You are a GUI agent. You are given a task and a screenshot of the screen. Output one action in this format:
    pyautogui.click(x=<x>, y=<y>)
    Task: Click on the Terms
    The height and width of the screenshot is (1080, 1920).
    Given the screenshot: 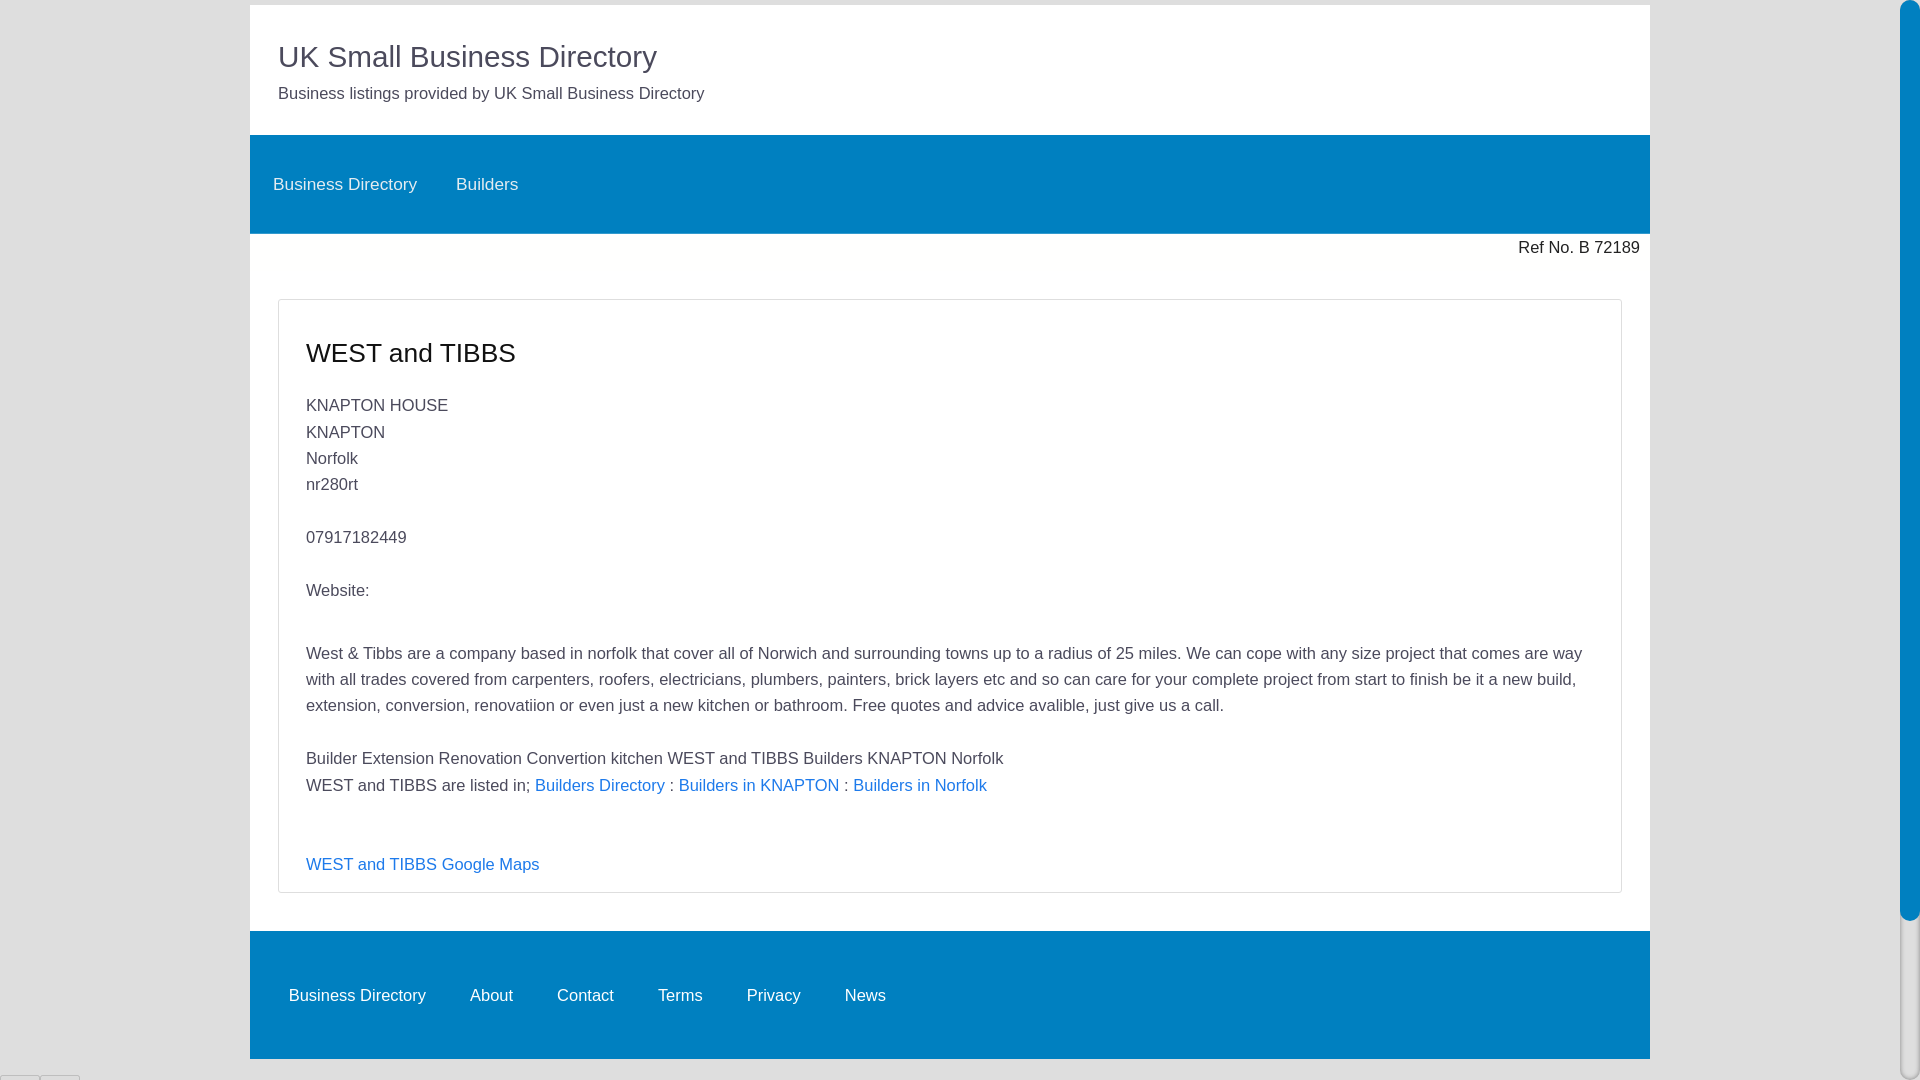 What is the action you would take?
    pyautogui.click(x=680, y=994)
    